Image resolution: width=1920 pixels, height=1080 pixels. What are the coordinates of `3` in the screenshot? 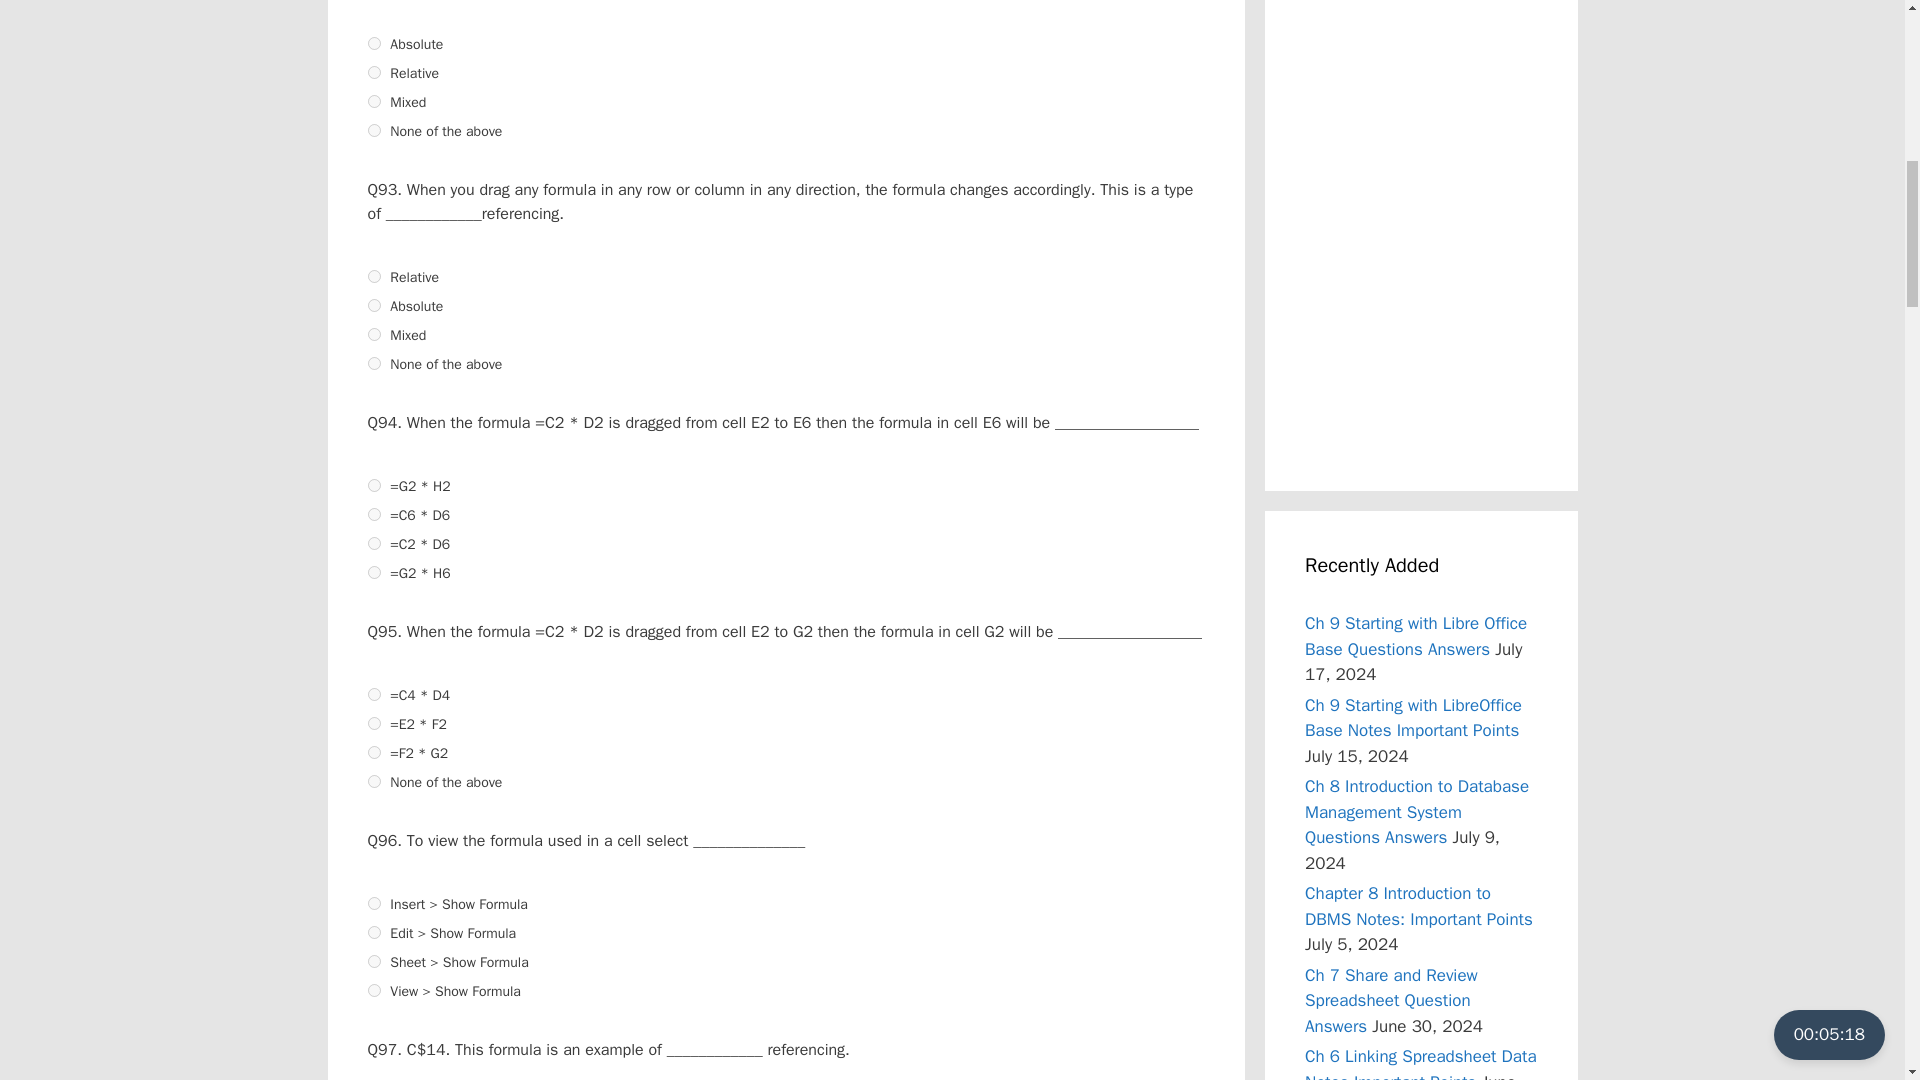 It's located at (374, 130).